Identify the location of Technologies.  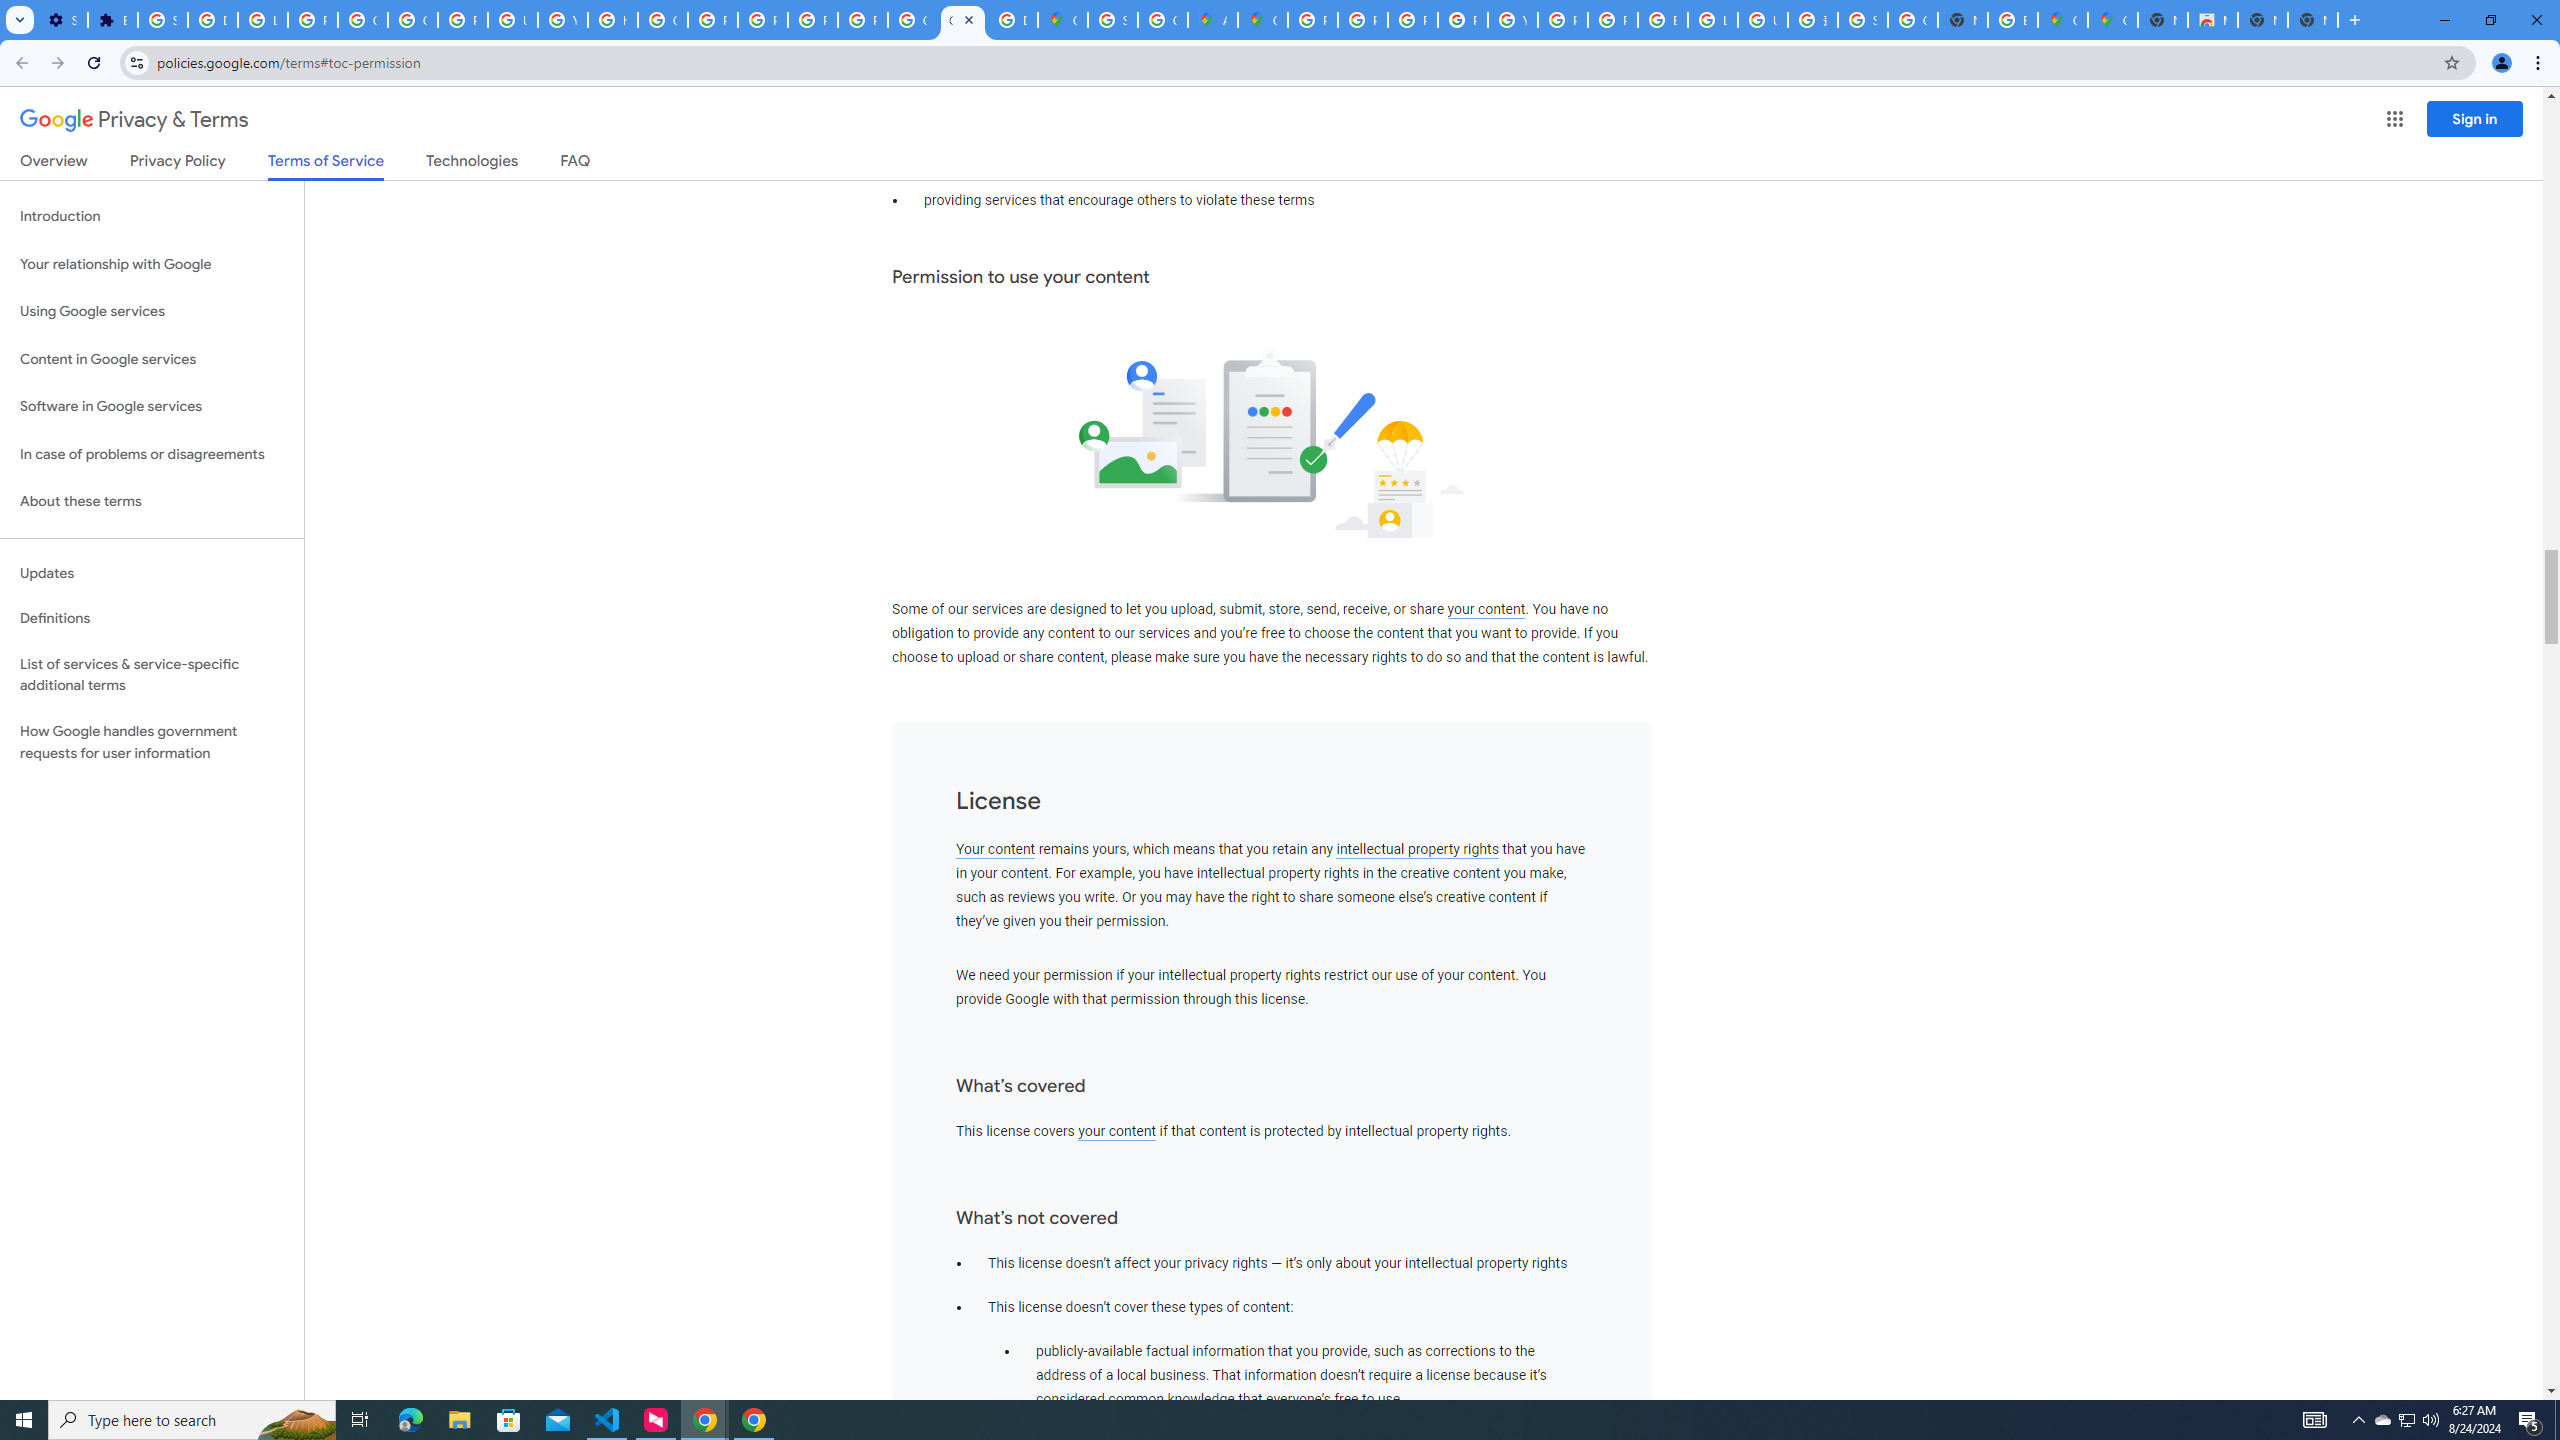
(472, 164).